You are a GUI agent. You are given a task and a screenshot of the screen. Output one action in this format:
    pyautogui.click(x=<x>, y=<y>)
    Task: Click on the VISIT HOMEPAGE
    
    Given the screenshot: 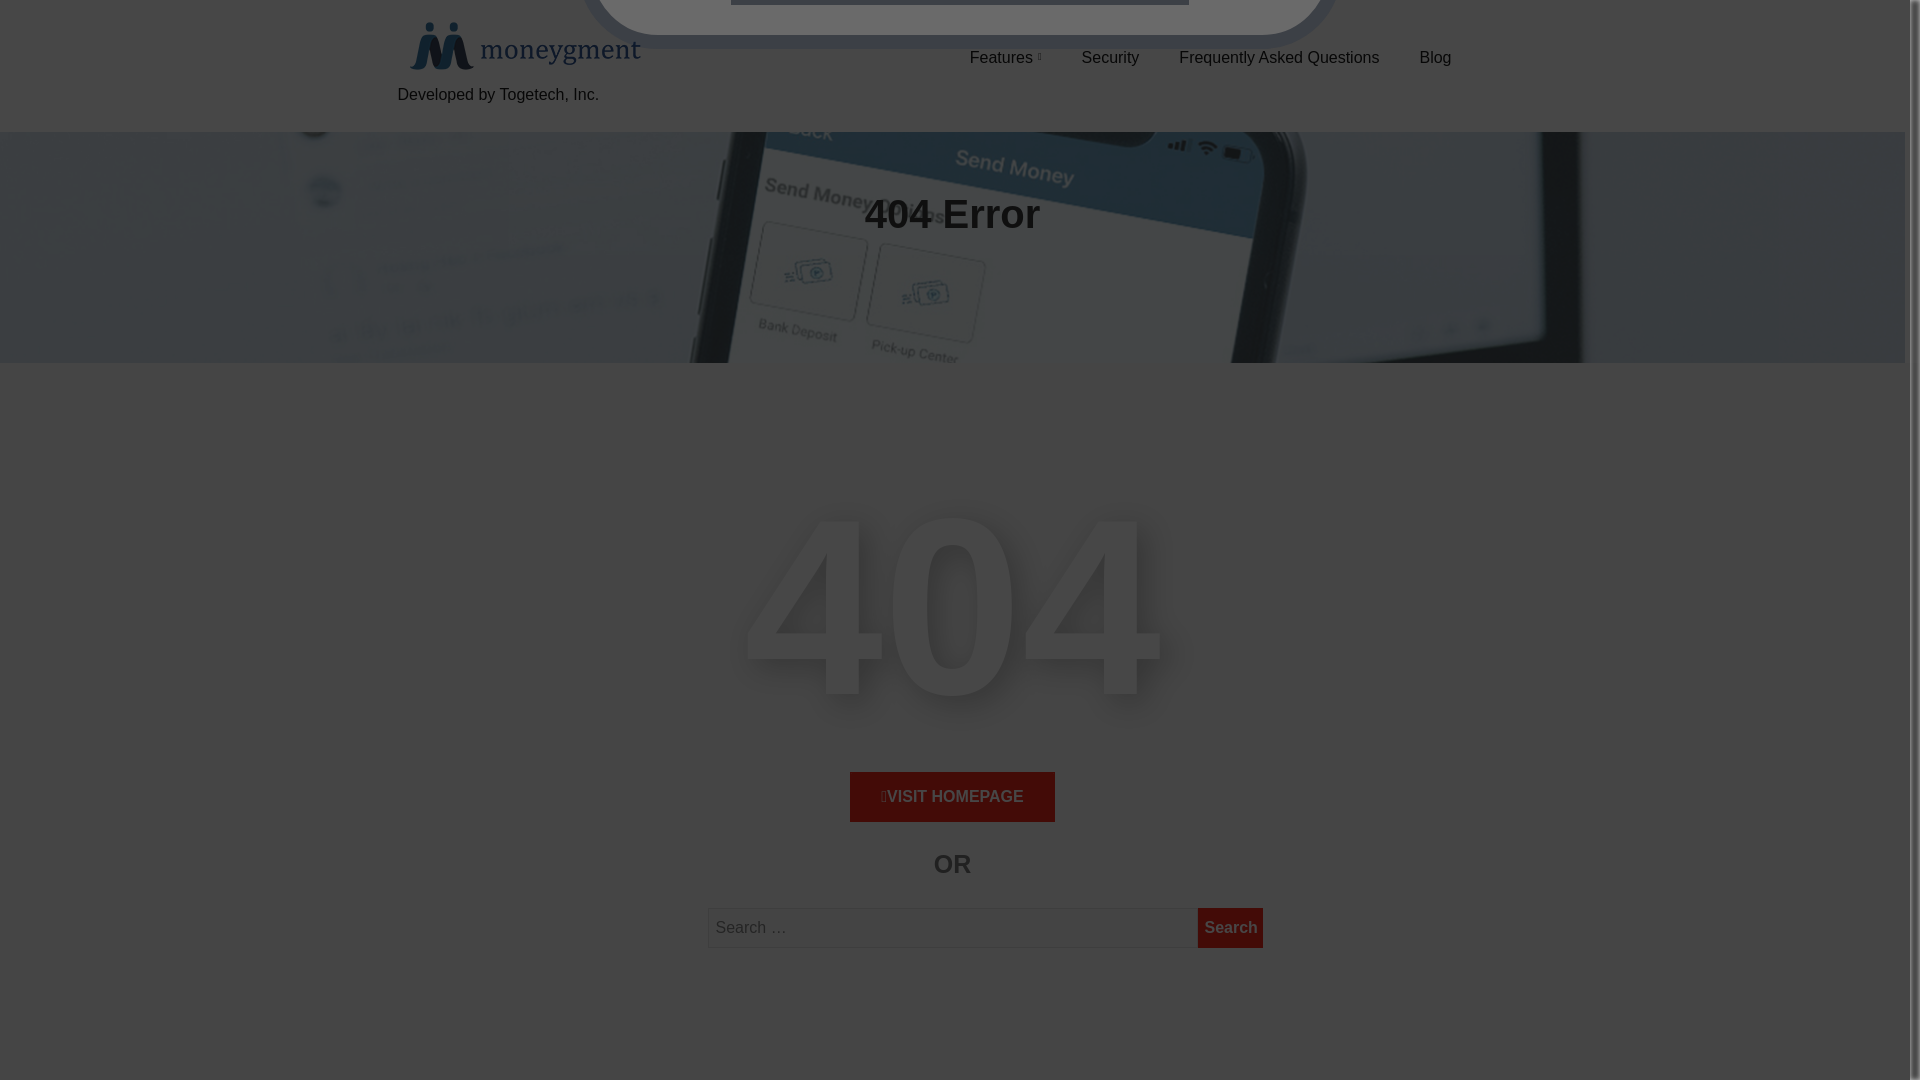 What is the action you would take?
    pyautogui.click(x=952, y=796)
    